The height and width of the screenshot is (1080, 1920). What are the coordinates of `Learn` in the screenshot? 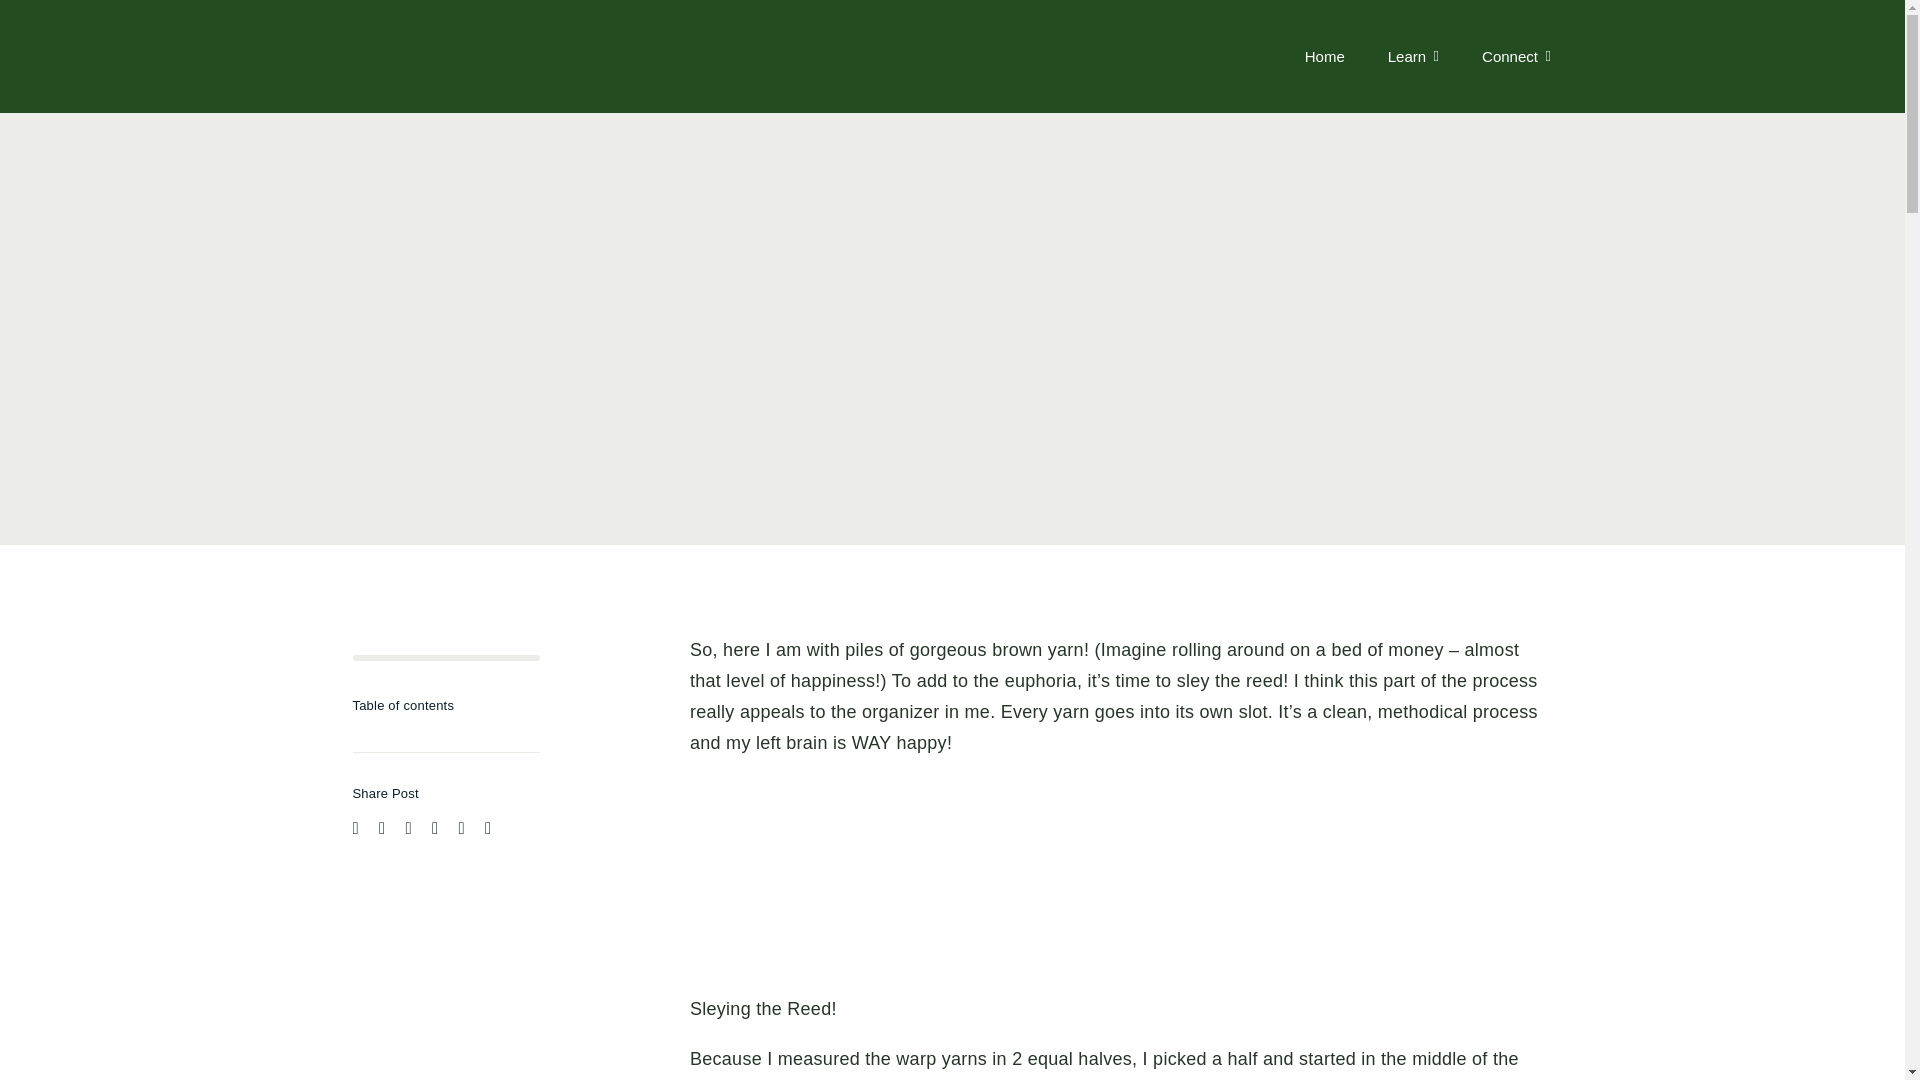 It's located at (1413, 56).